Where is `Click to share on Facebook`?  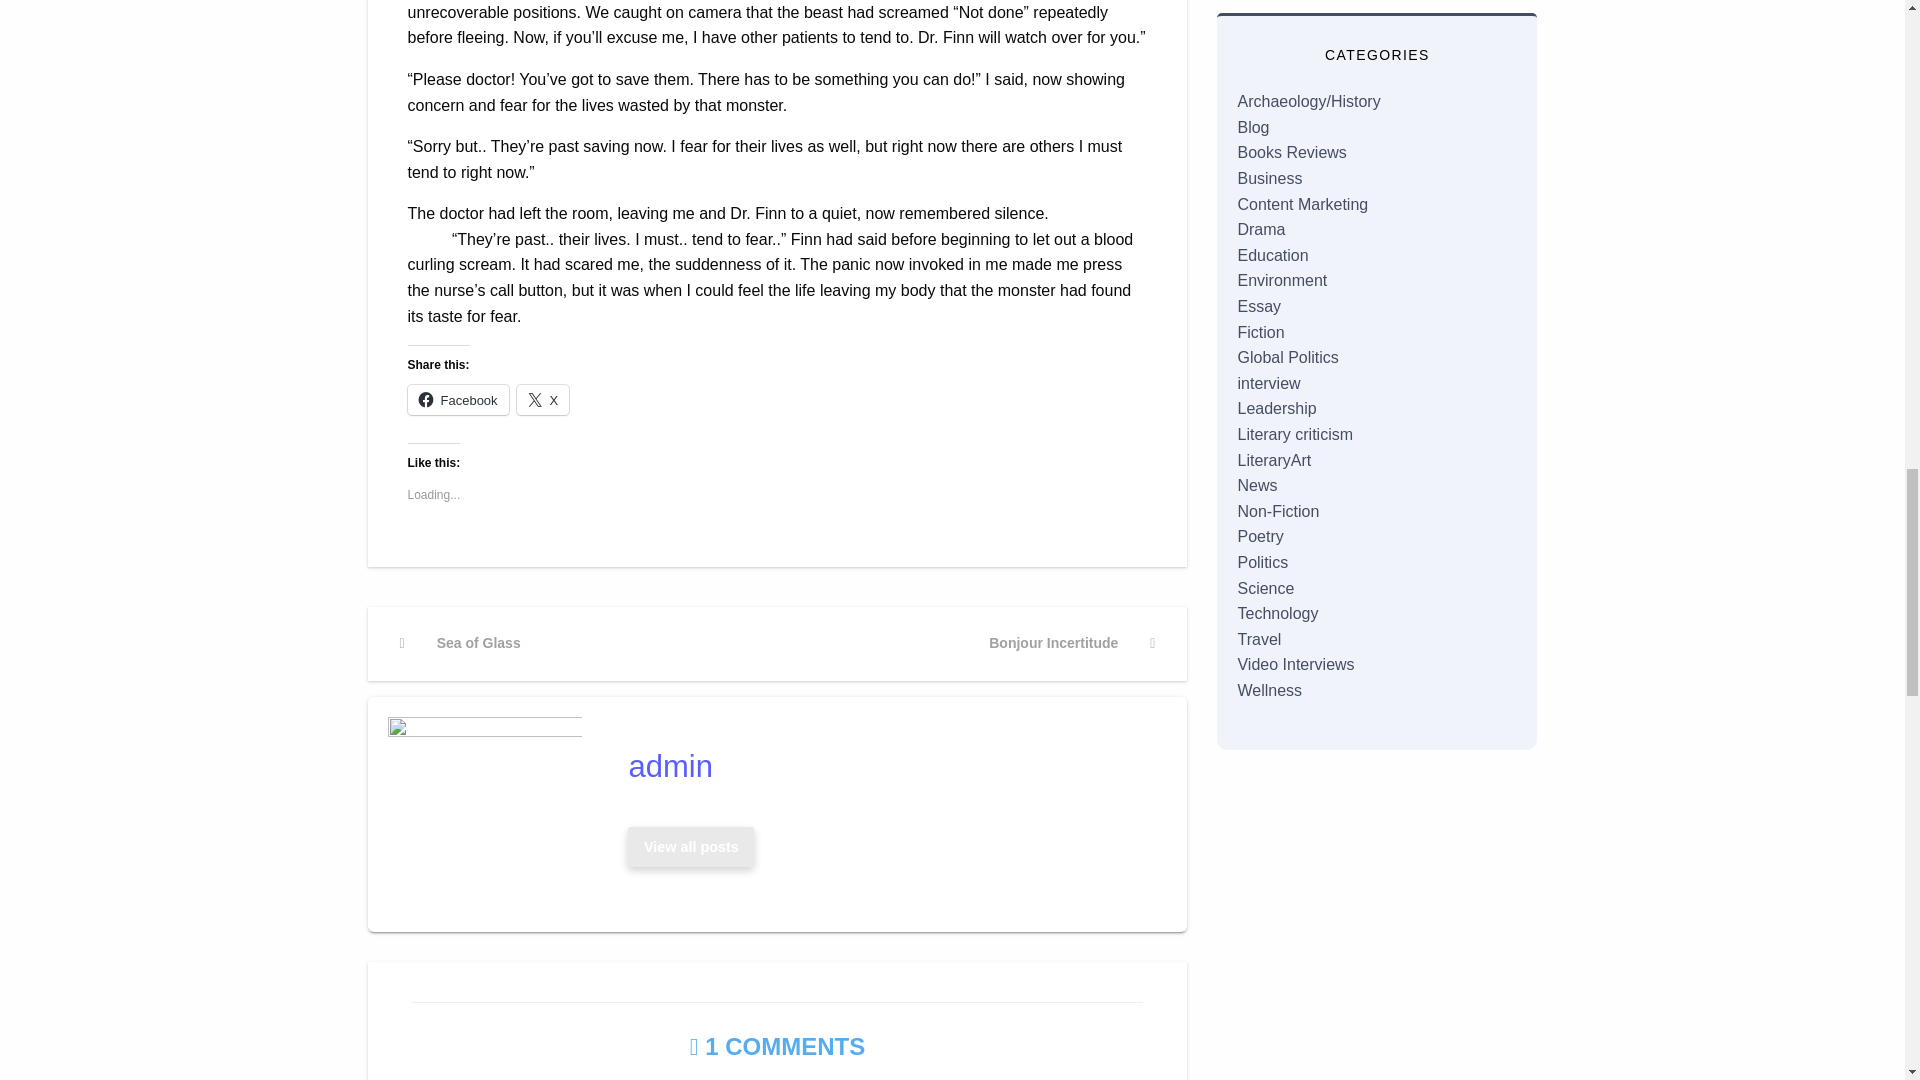
Click to share on Facebook is located at coordinates (690, 848).